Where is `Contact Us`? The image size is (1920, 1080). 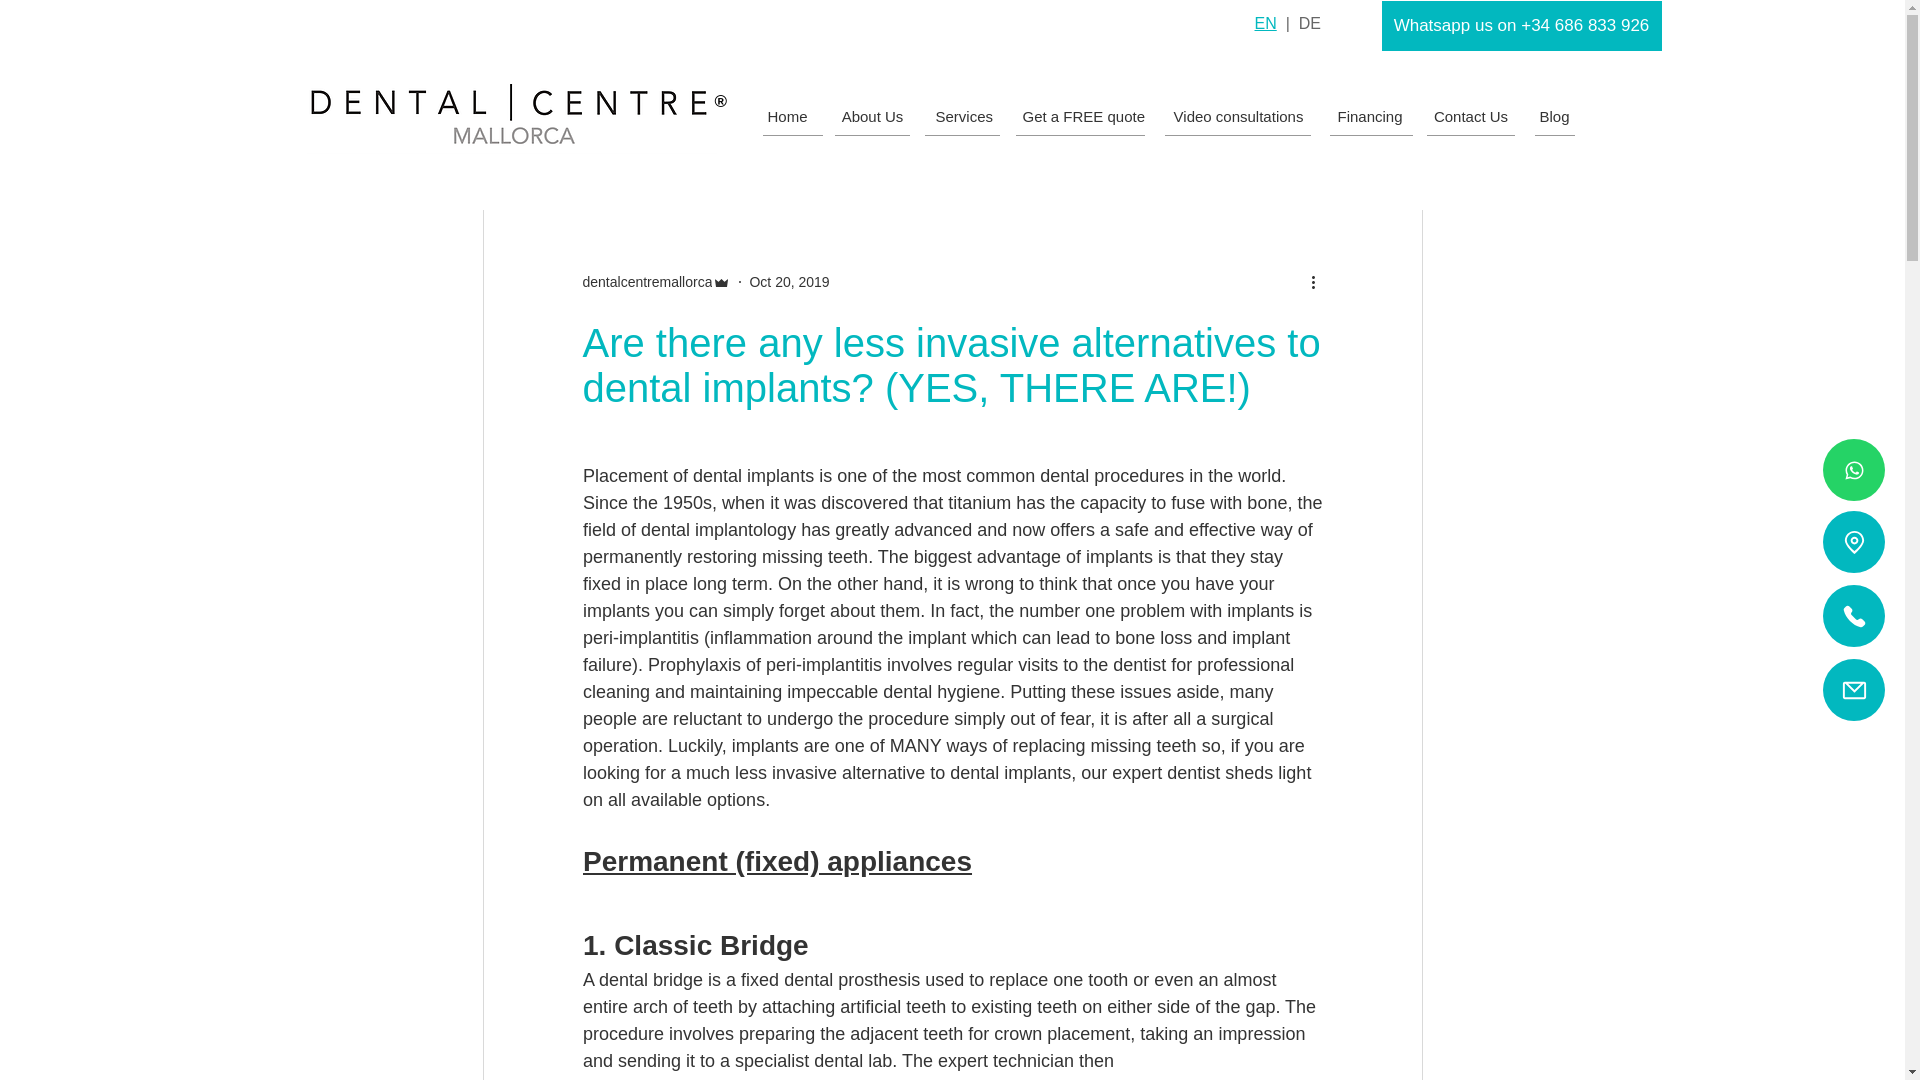
Contact Us is located at coordinates (1470, 116).